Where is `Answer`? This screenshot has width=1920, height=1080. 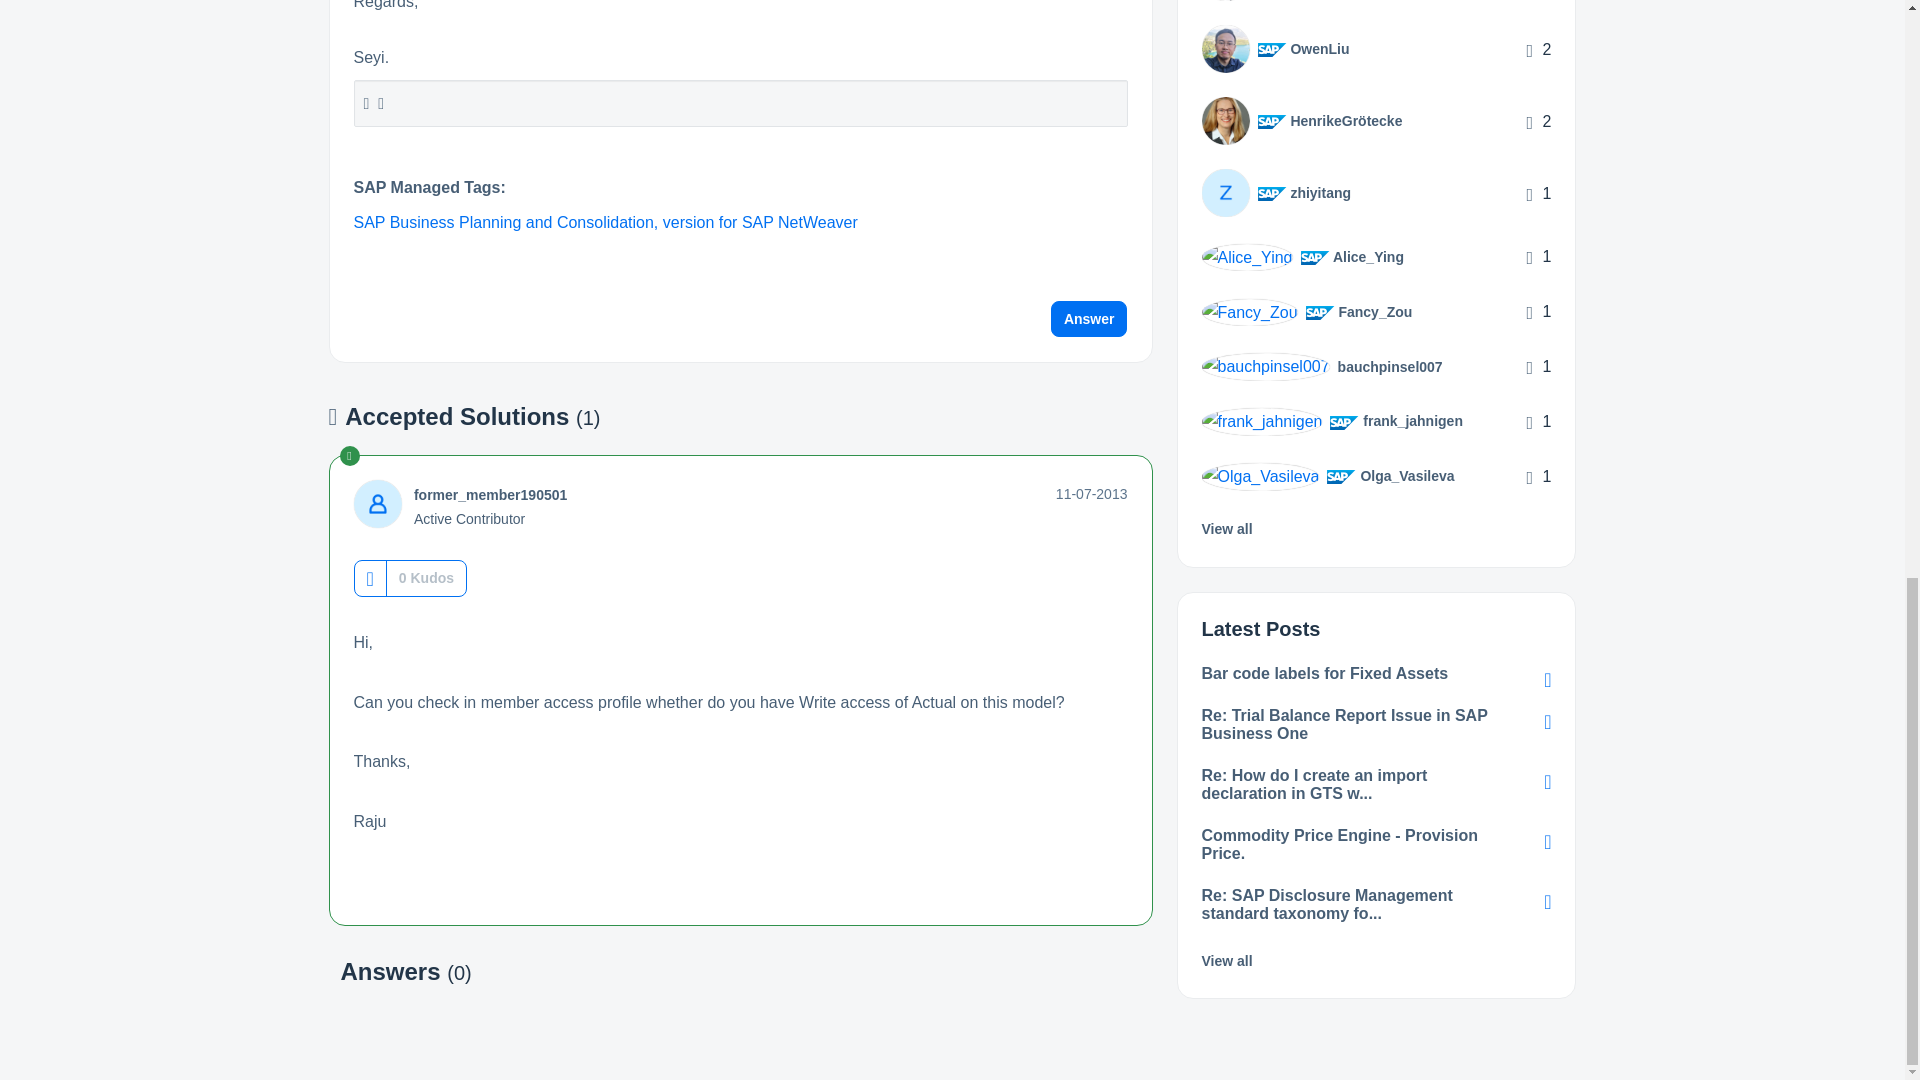 Answer is located at coordinates (1089, 318).